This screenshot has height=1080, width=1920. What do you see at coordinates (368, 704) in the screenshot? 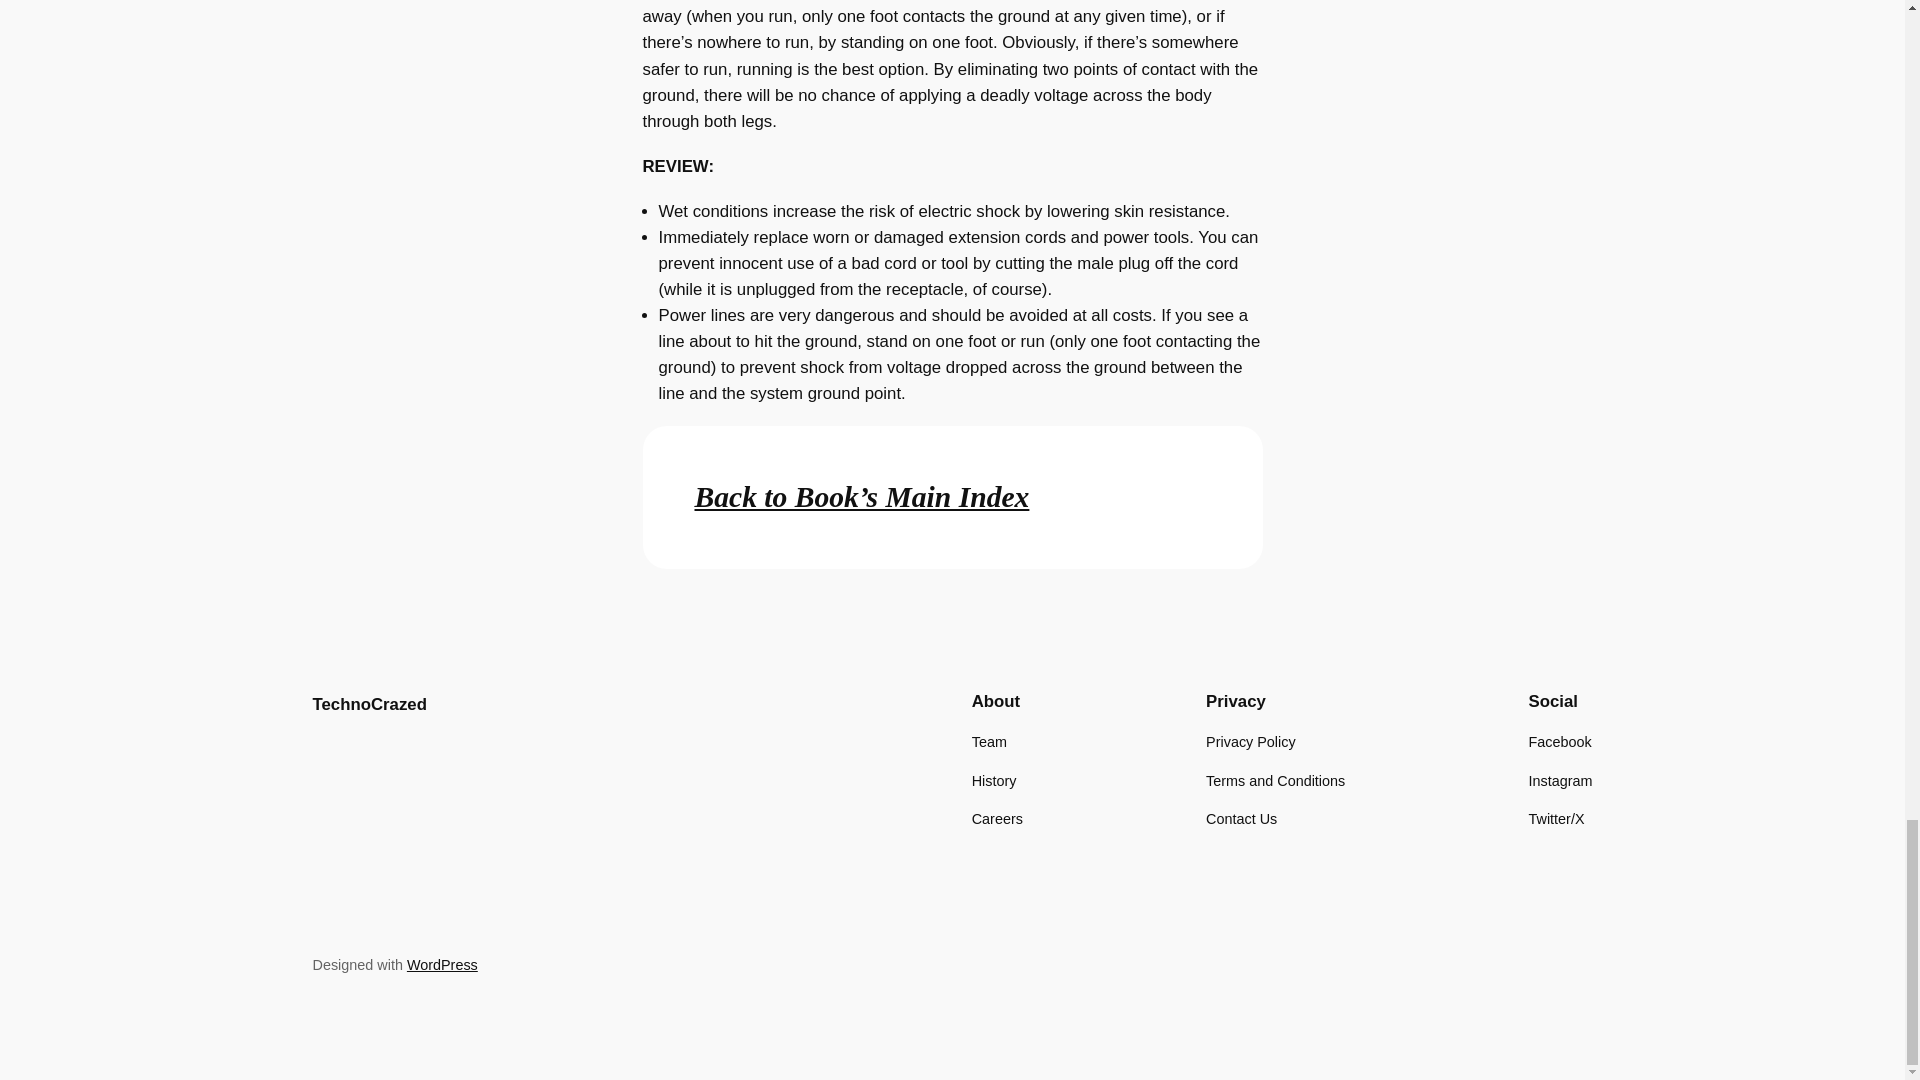
I see `TechnoCrazed` at bounding box center [368, 704].